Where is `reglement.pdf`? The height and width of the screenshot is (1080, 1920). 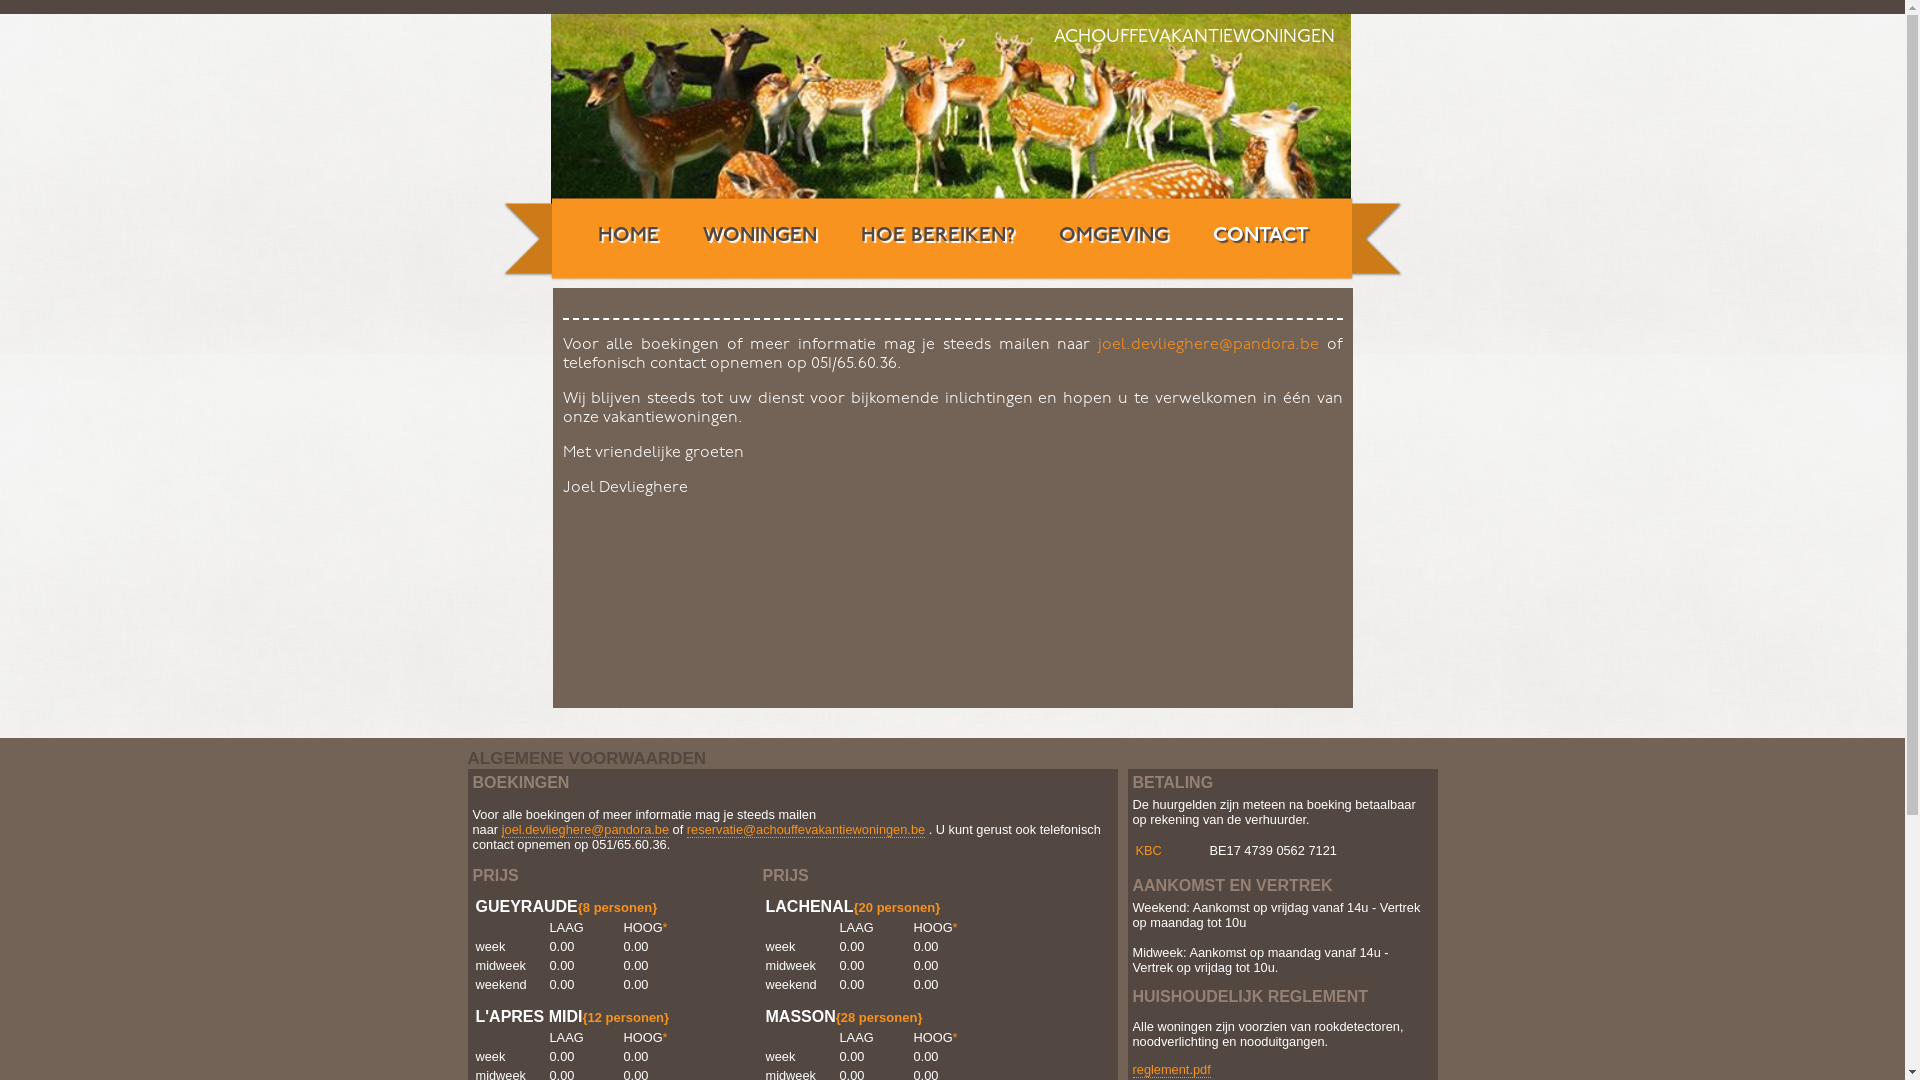 reglement.pdf is located at coordinates (1171, 1070).